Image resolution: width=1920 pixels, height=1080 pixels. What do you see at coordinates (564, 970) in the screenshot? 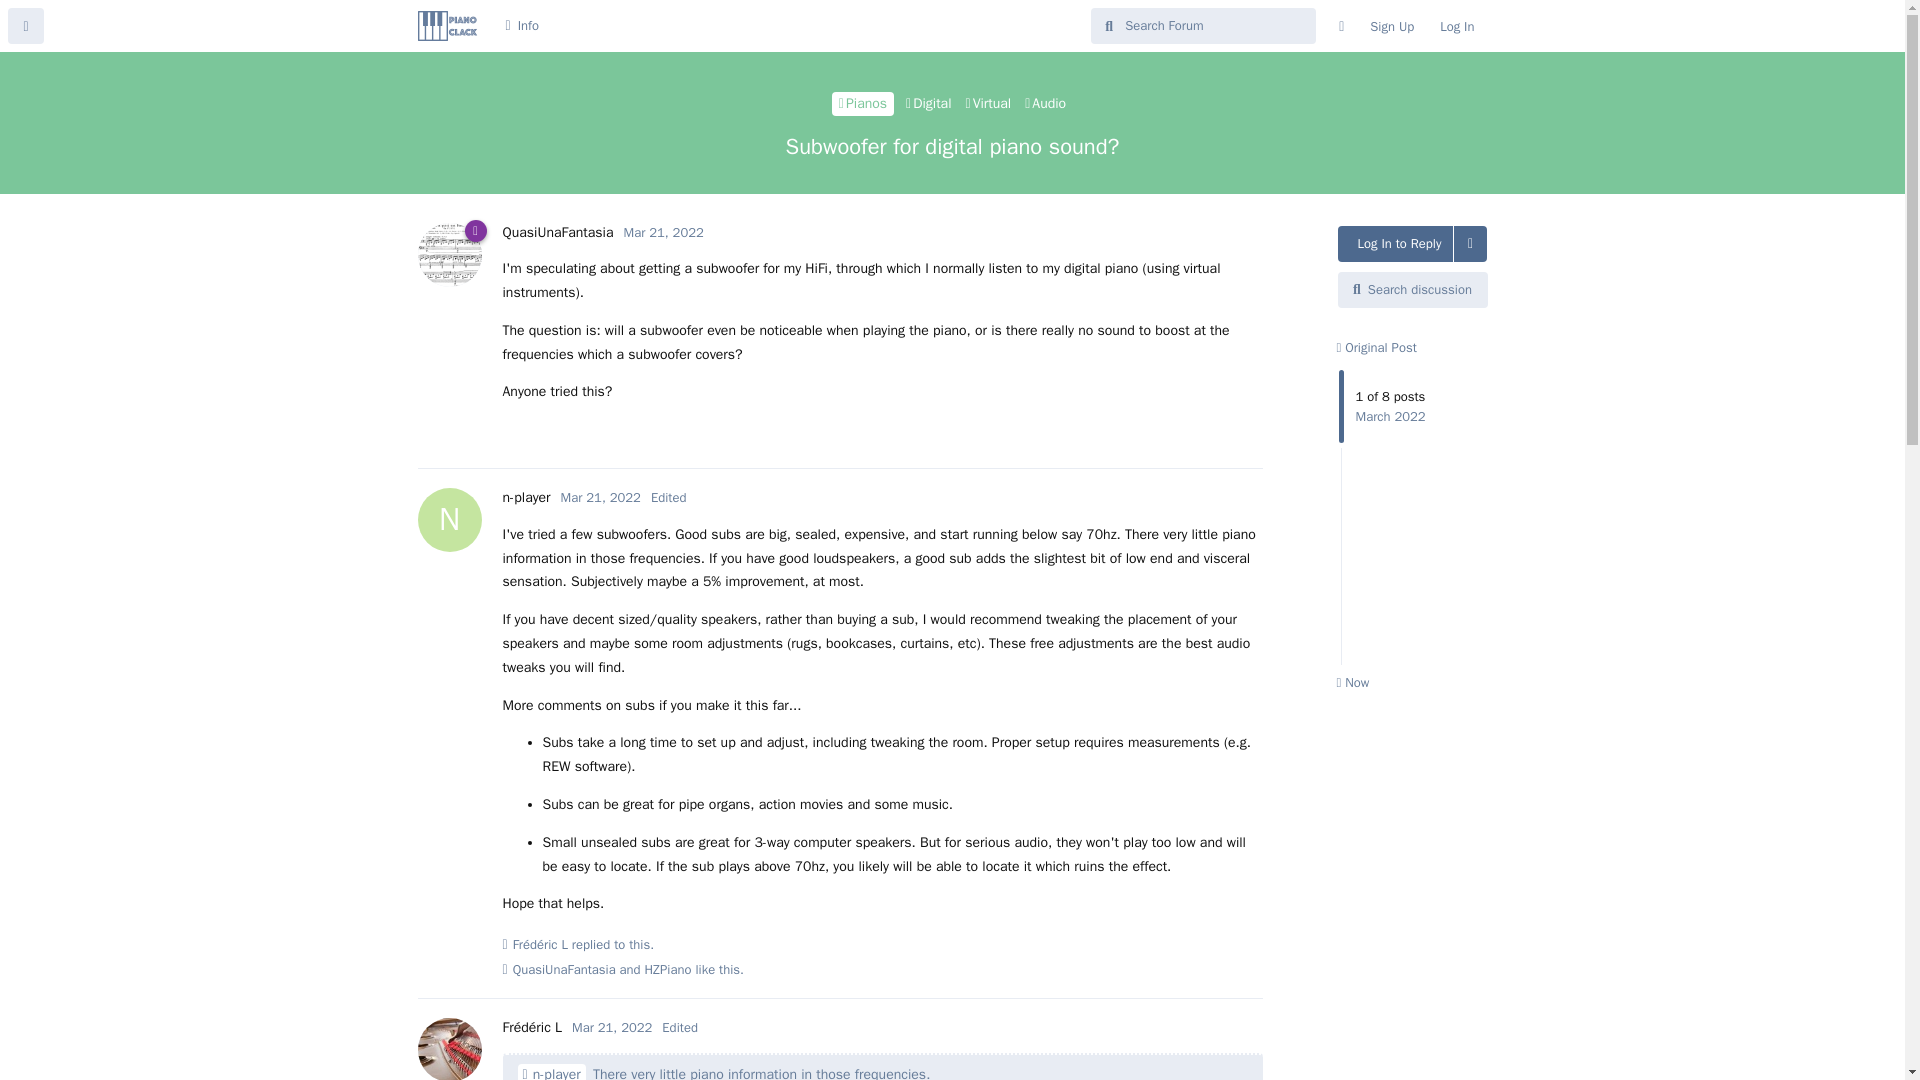
I see `QuasiUnaFantasia` at bounding box center [564, 970].